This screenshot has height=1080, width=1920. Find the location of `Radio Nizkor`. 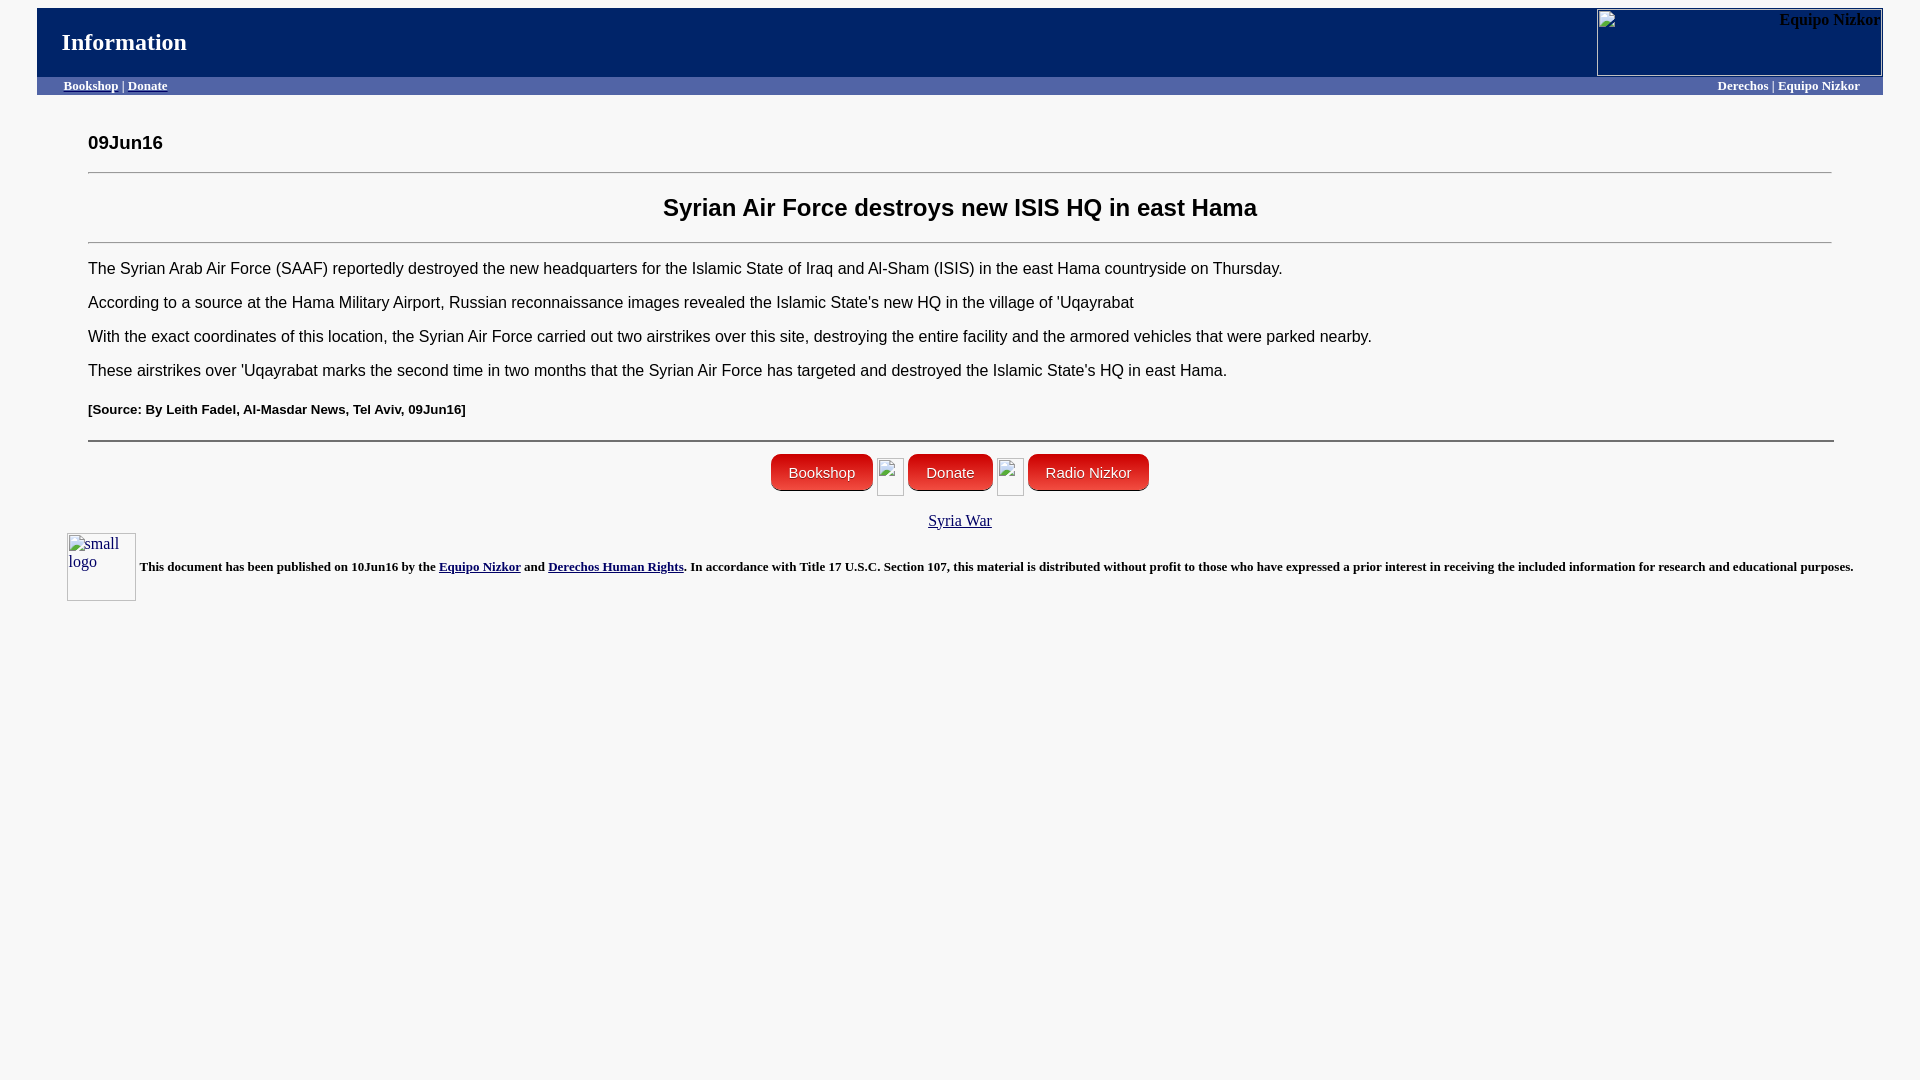

Radio Nizkor is located at coordinates (1088, 472).